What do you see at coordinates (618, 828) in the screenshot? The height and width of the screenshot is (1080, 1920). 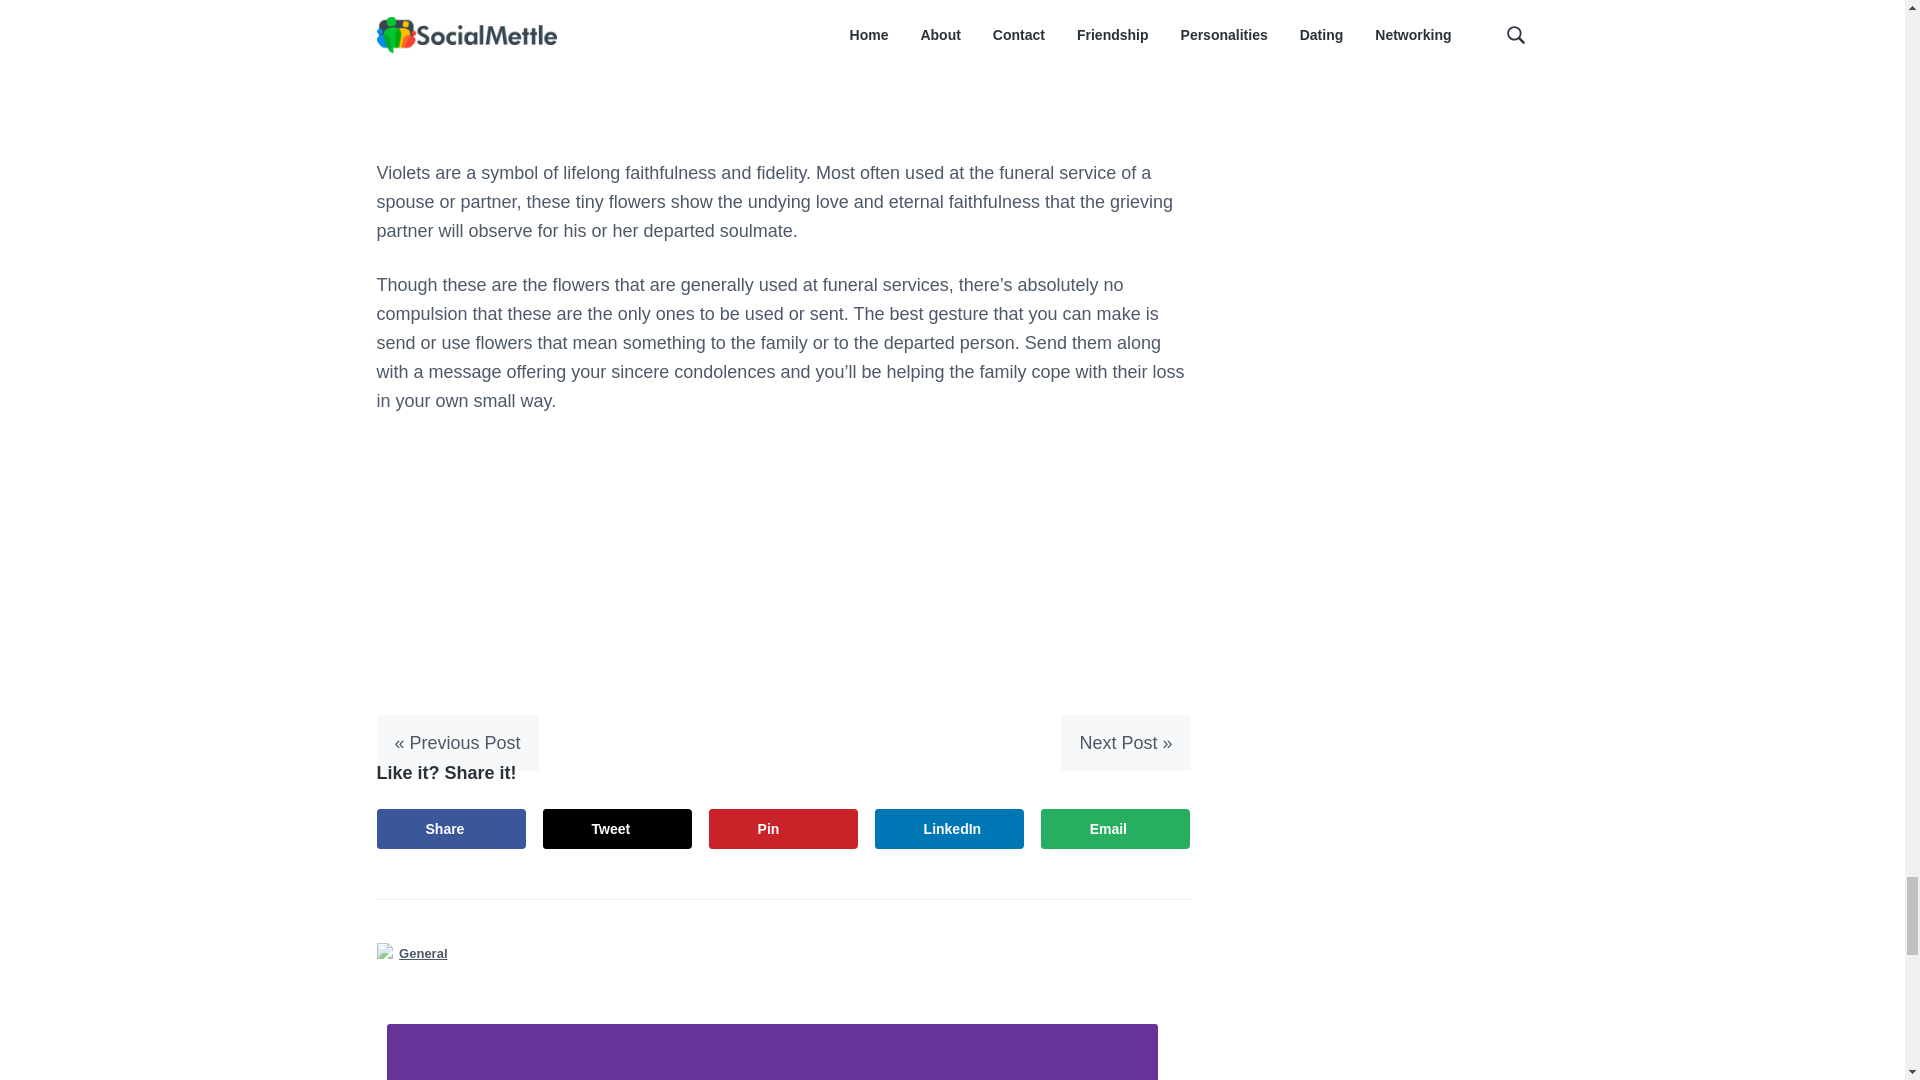 I see `Tweet` at bounding box center [618, 828].